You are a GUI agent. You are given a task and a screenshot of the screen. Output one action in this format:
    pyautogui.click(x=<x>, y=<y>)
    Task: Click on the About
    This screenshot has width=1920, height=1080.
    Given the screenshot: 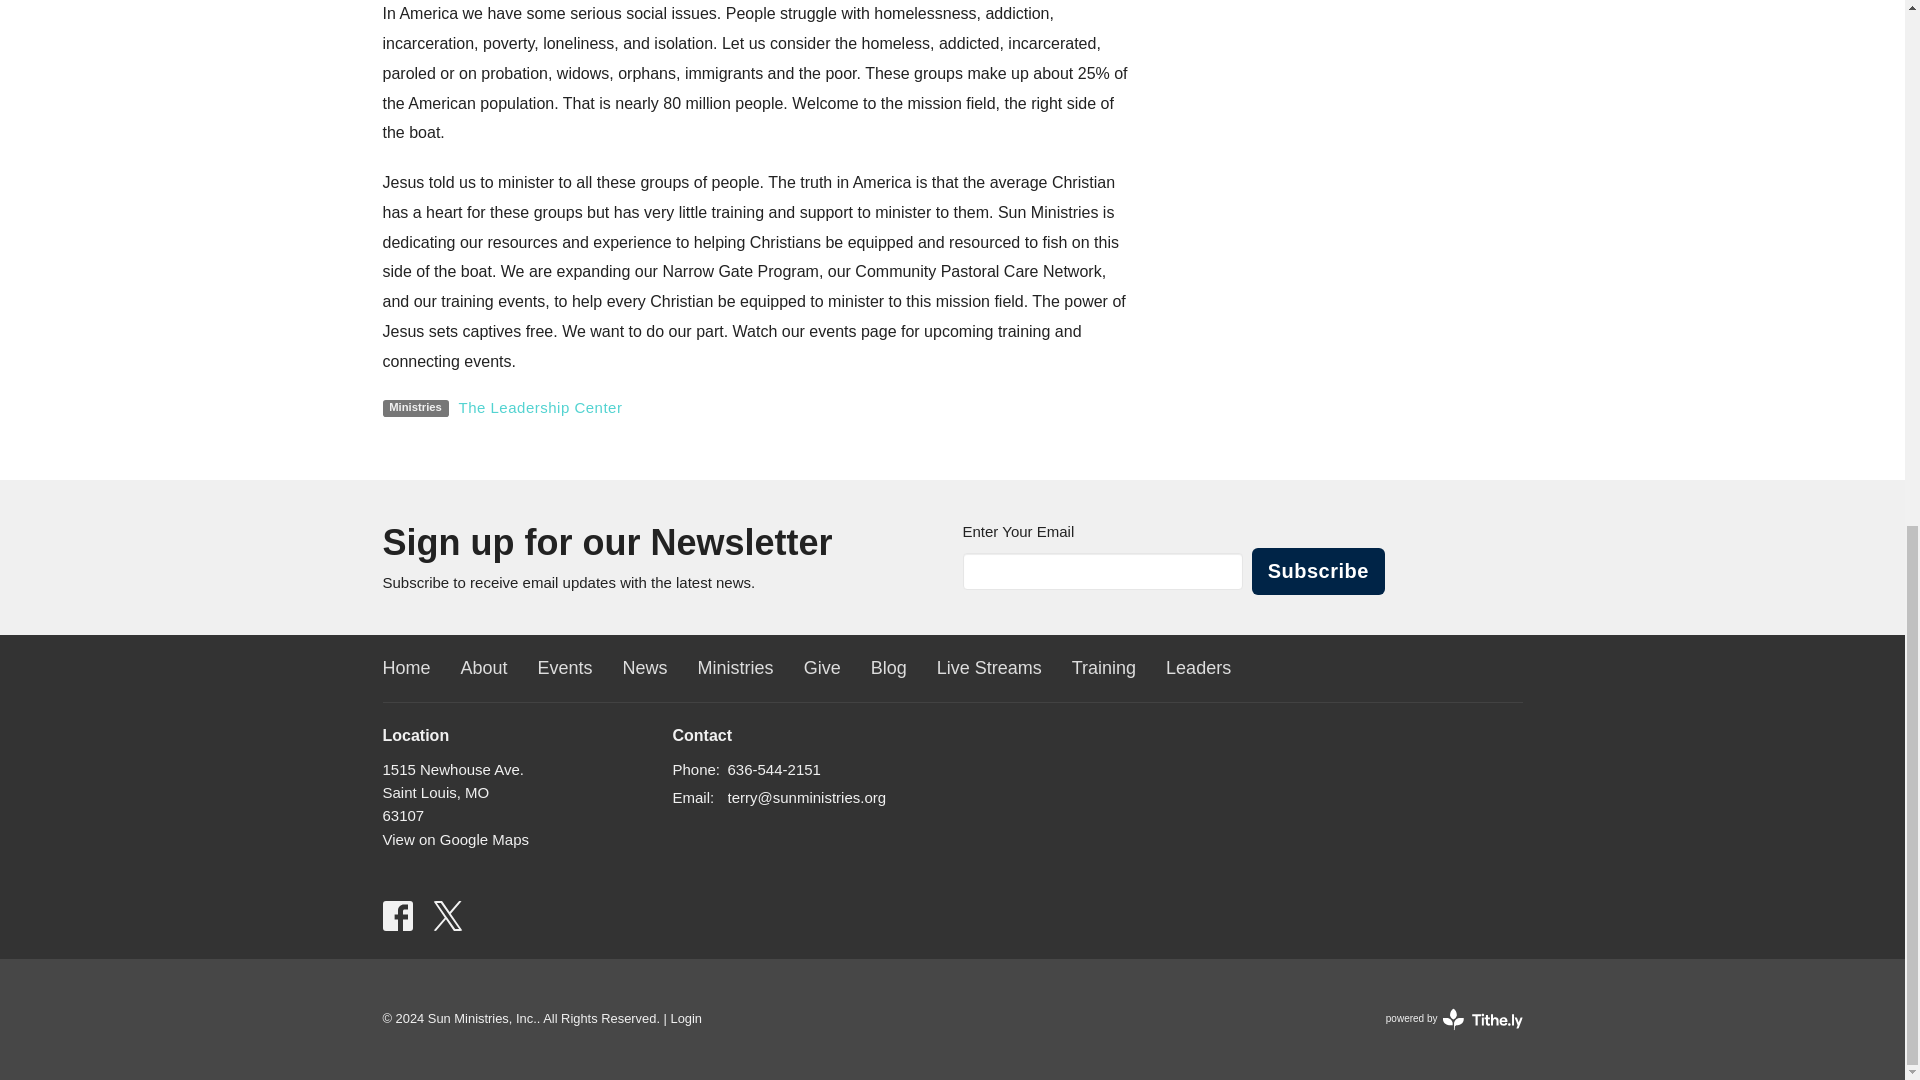 What is the action you would take?
    pyautogui.click(x=484, y=668)
    